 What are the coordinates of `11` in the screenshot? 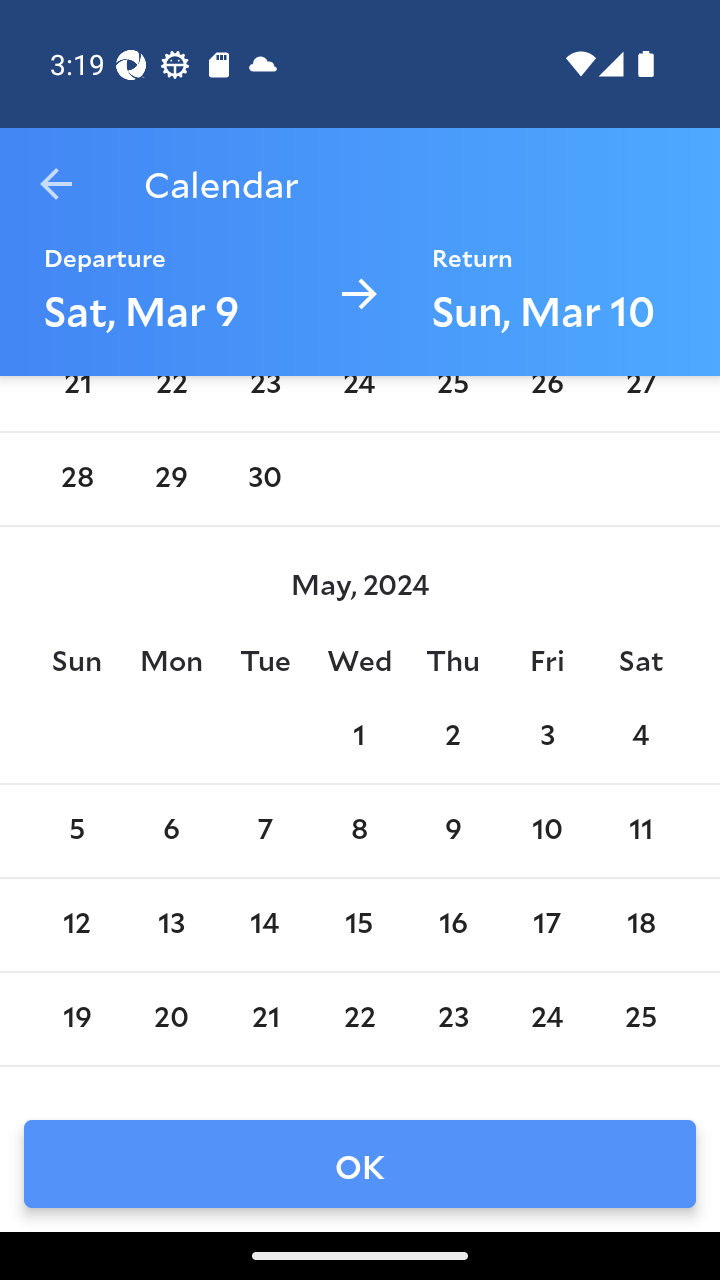 It's located at (641, 830).